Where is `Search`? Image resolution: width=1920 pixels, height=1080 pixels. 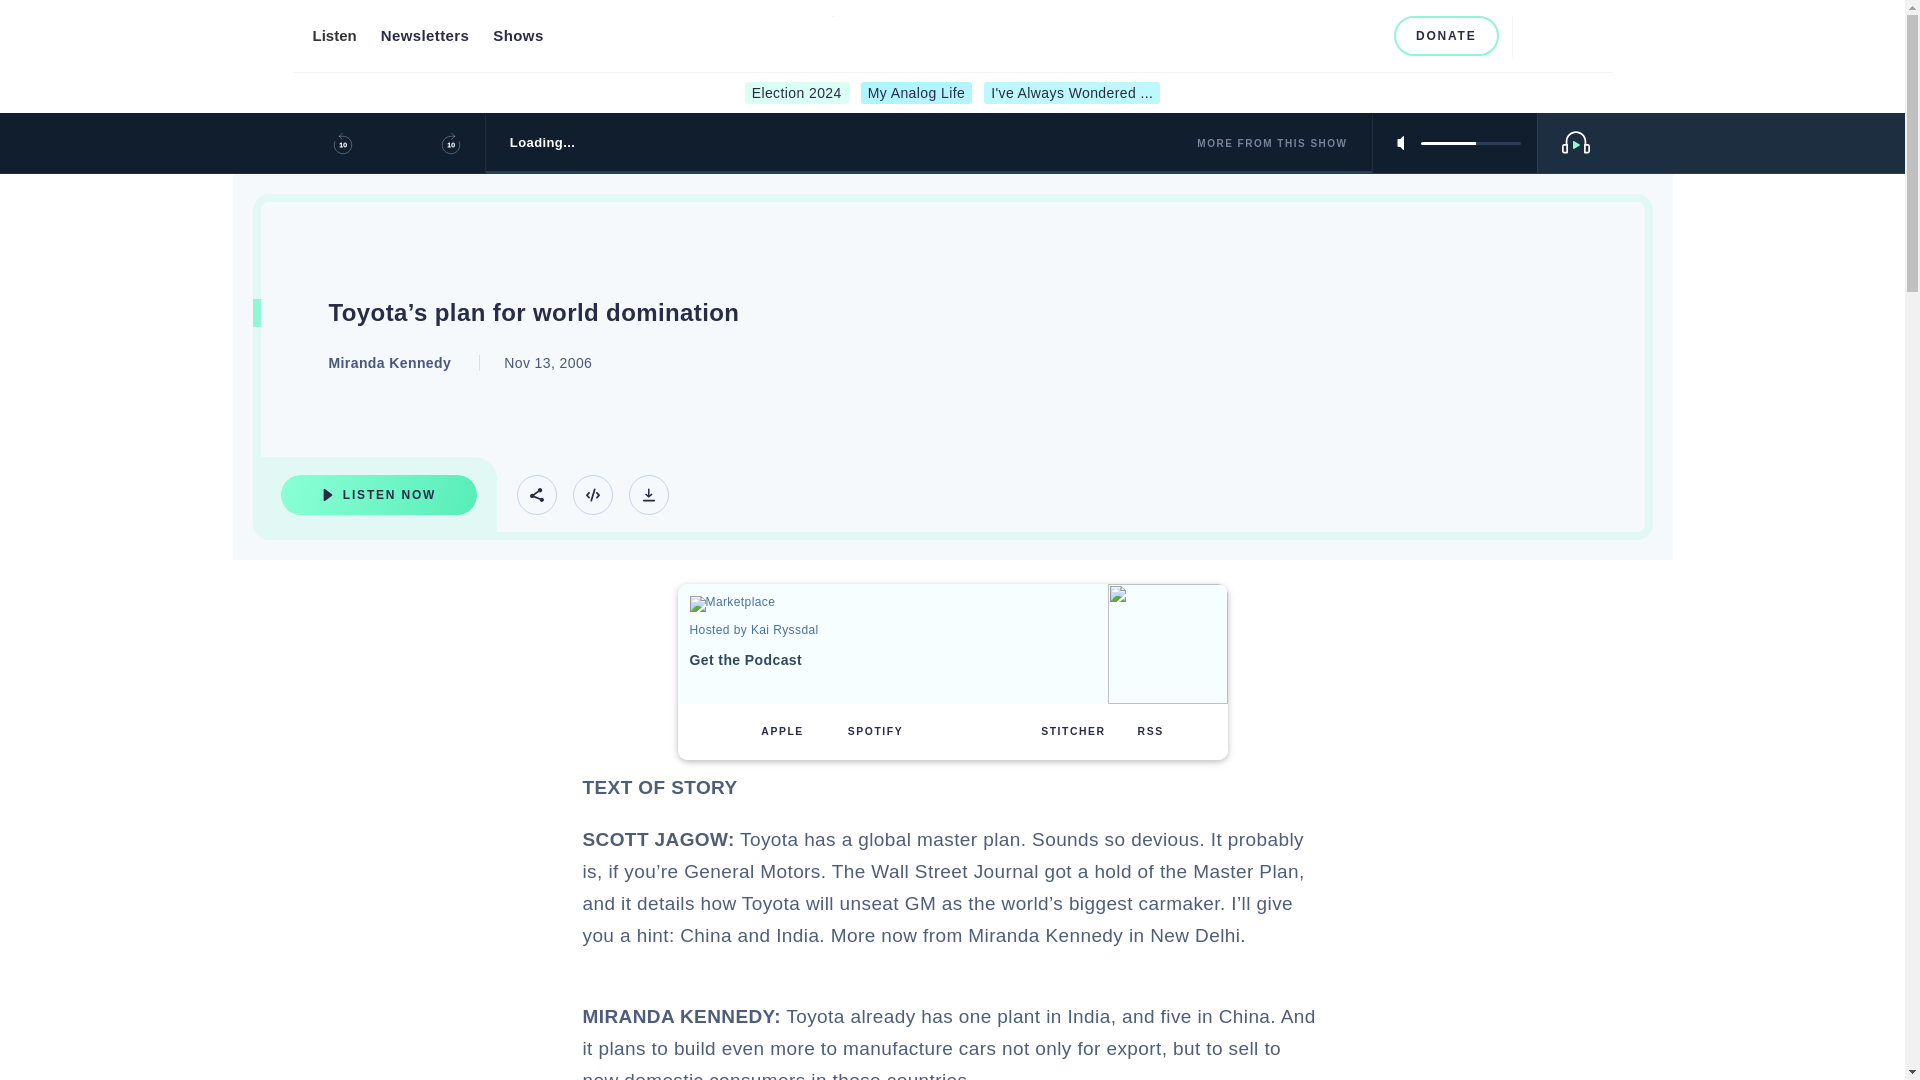 Search is located at coordinates (1536, 35).